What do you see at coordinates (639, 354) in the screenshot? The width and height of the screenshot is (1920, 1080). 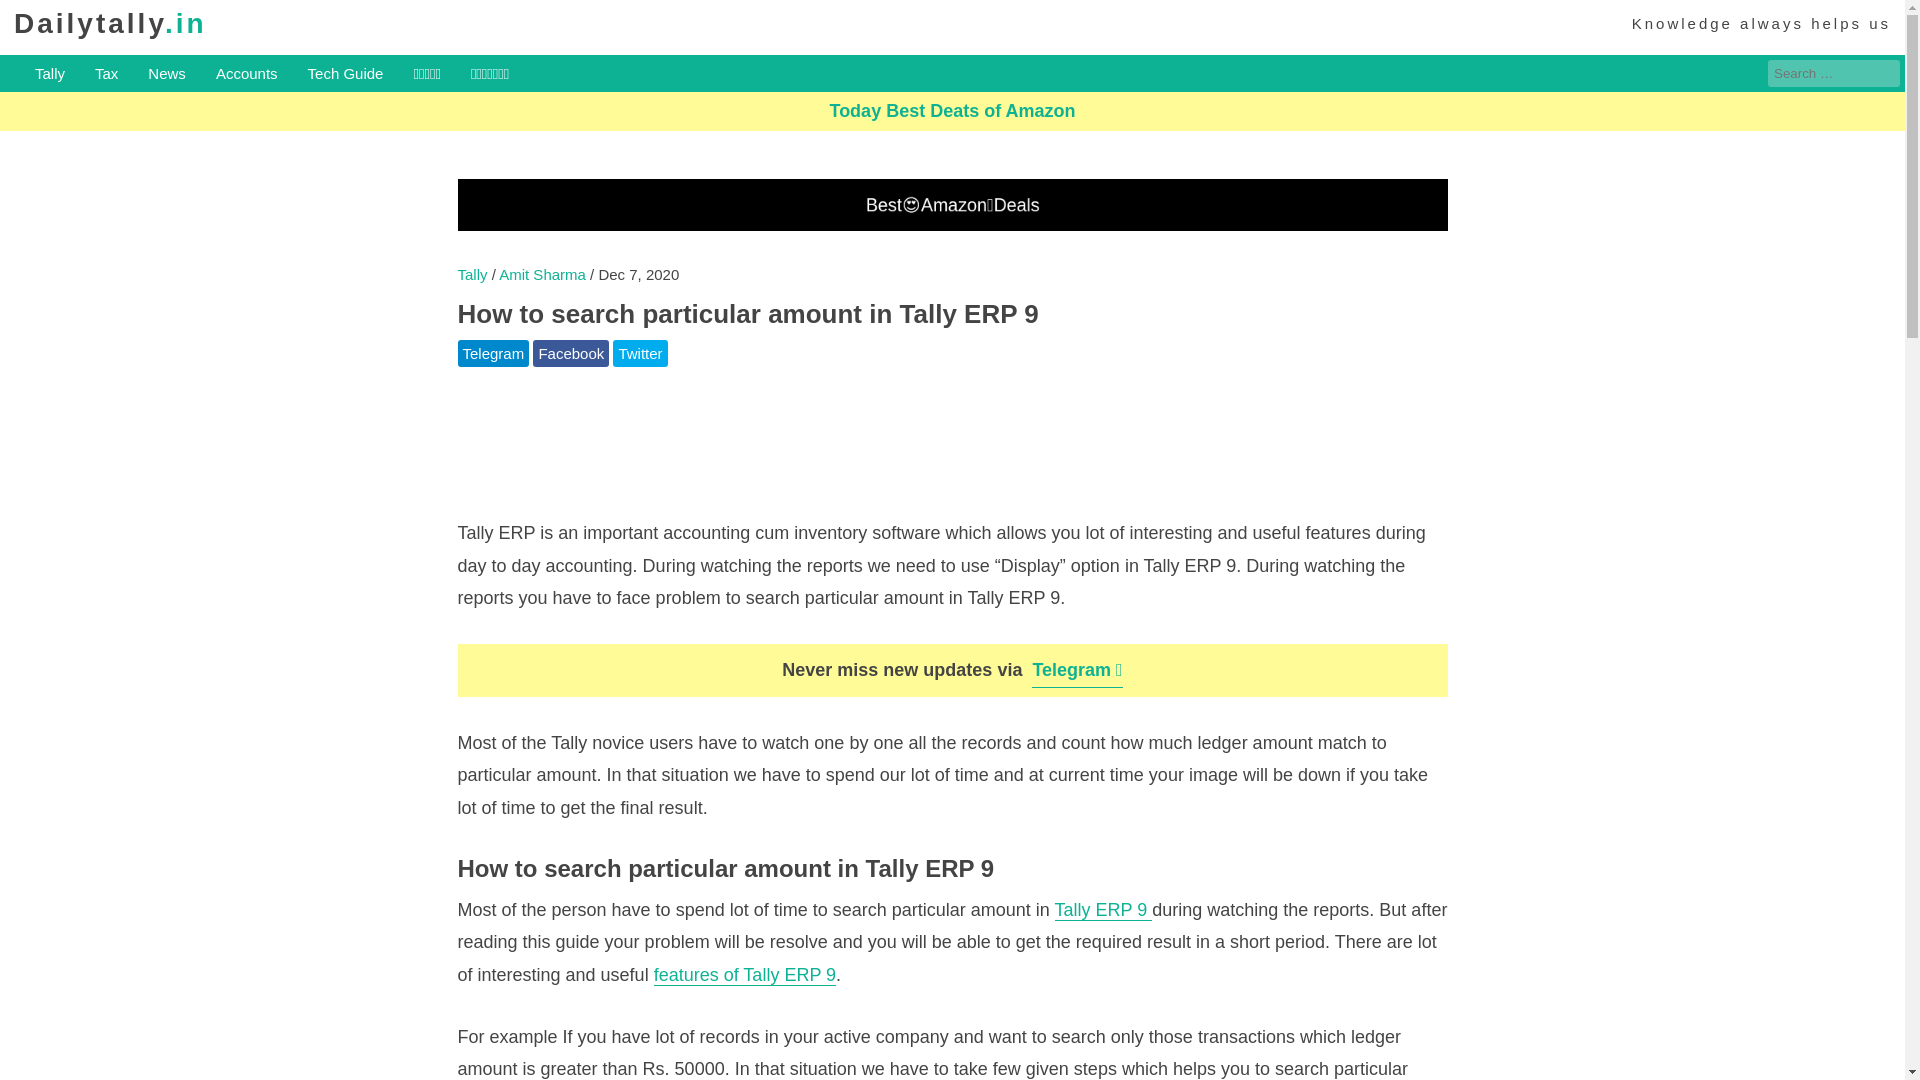 I see `Twitter` at bounding box center [639, 354].